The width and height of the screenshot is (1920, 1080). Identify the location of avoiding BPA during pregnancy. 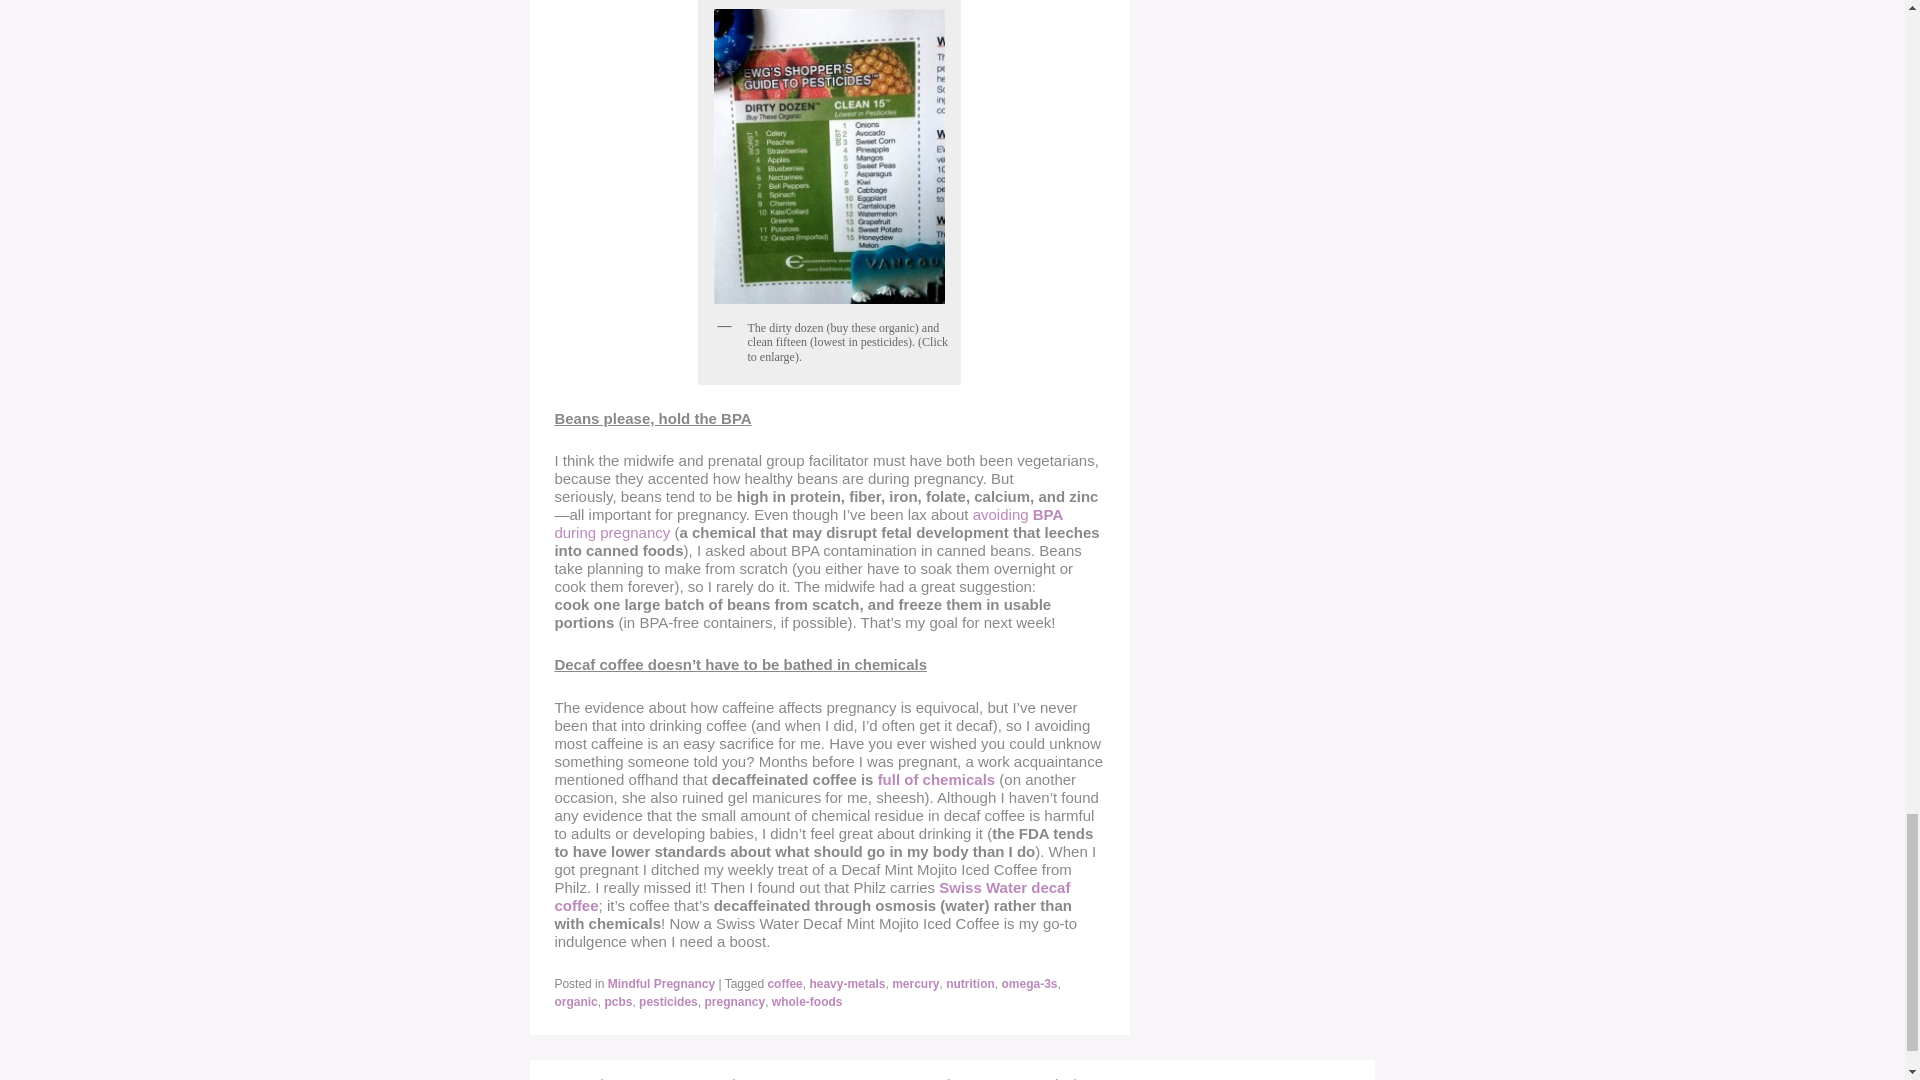
(808, 524).